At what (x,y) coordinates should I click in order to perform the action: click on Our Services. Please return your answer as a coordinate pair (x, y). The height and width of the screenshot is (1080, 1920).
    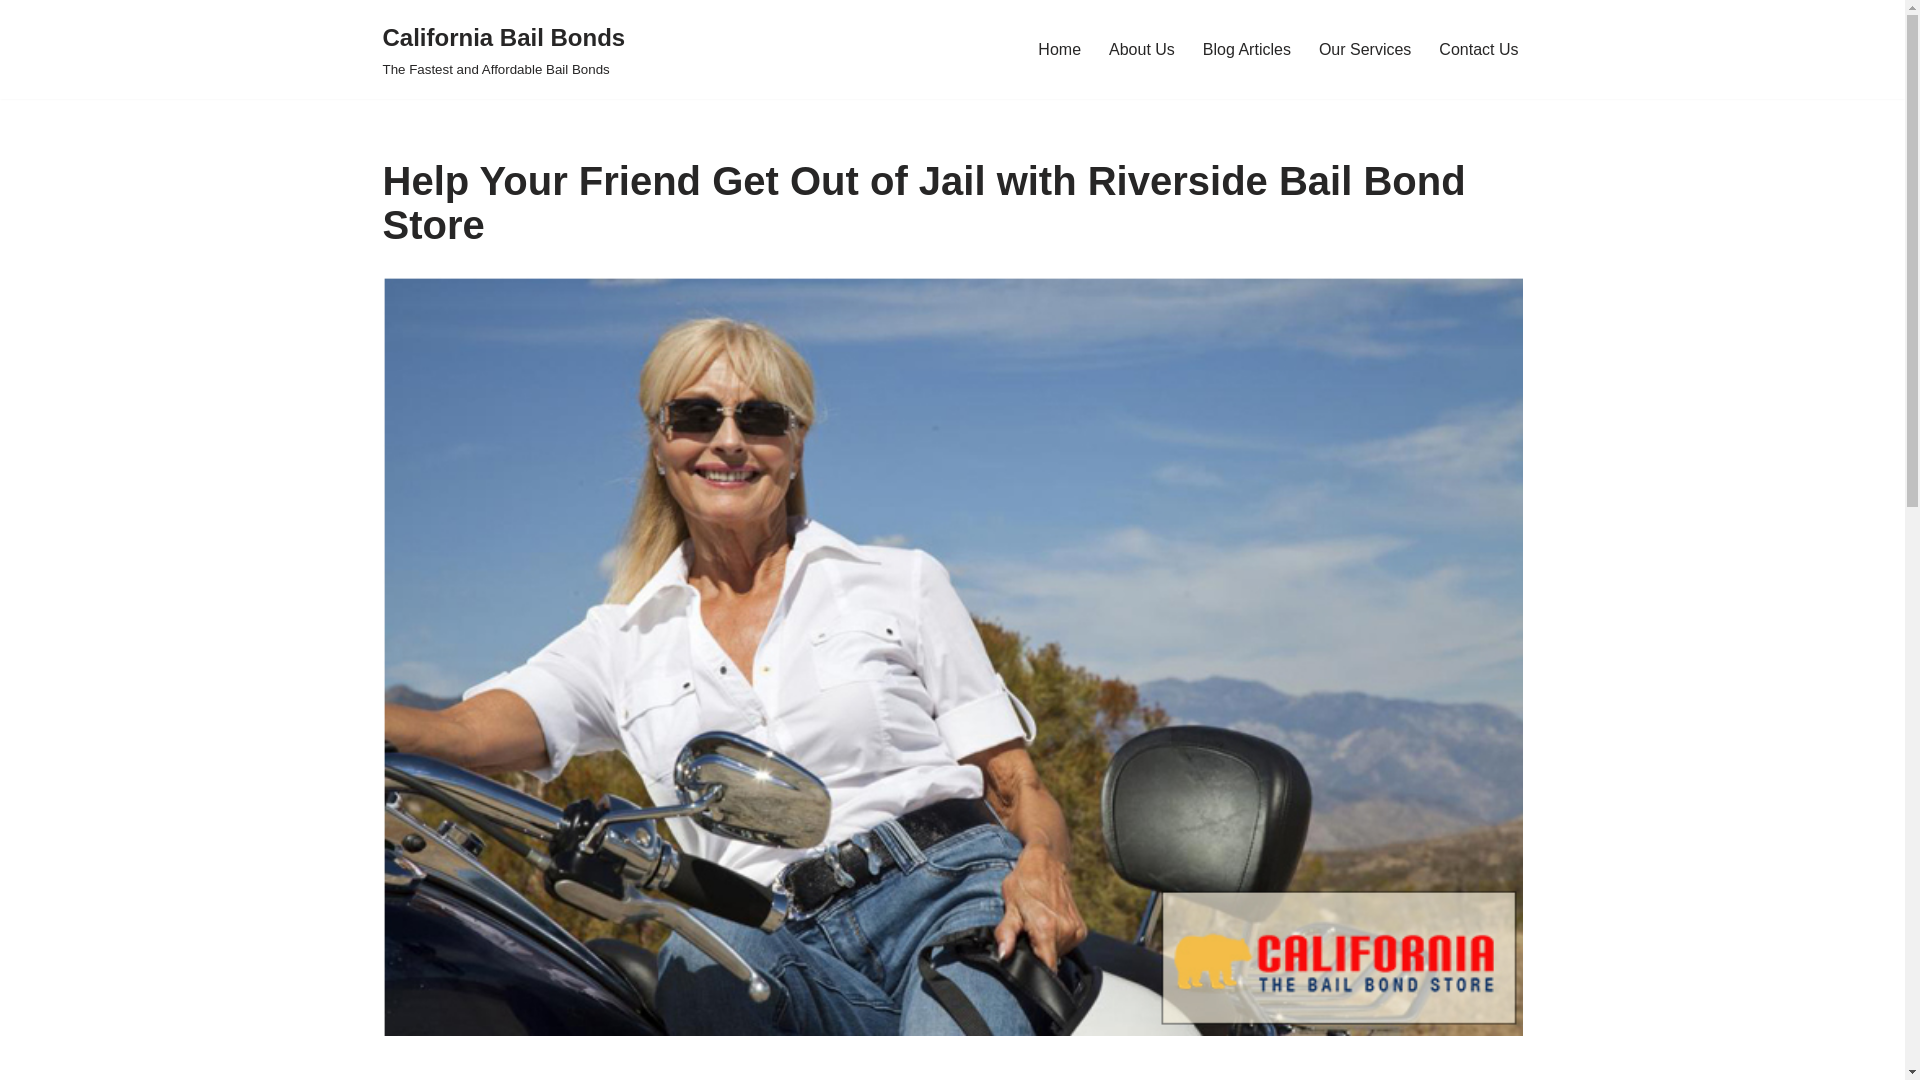
    Looking at the image, I should click on (1478, 48).